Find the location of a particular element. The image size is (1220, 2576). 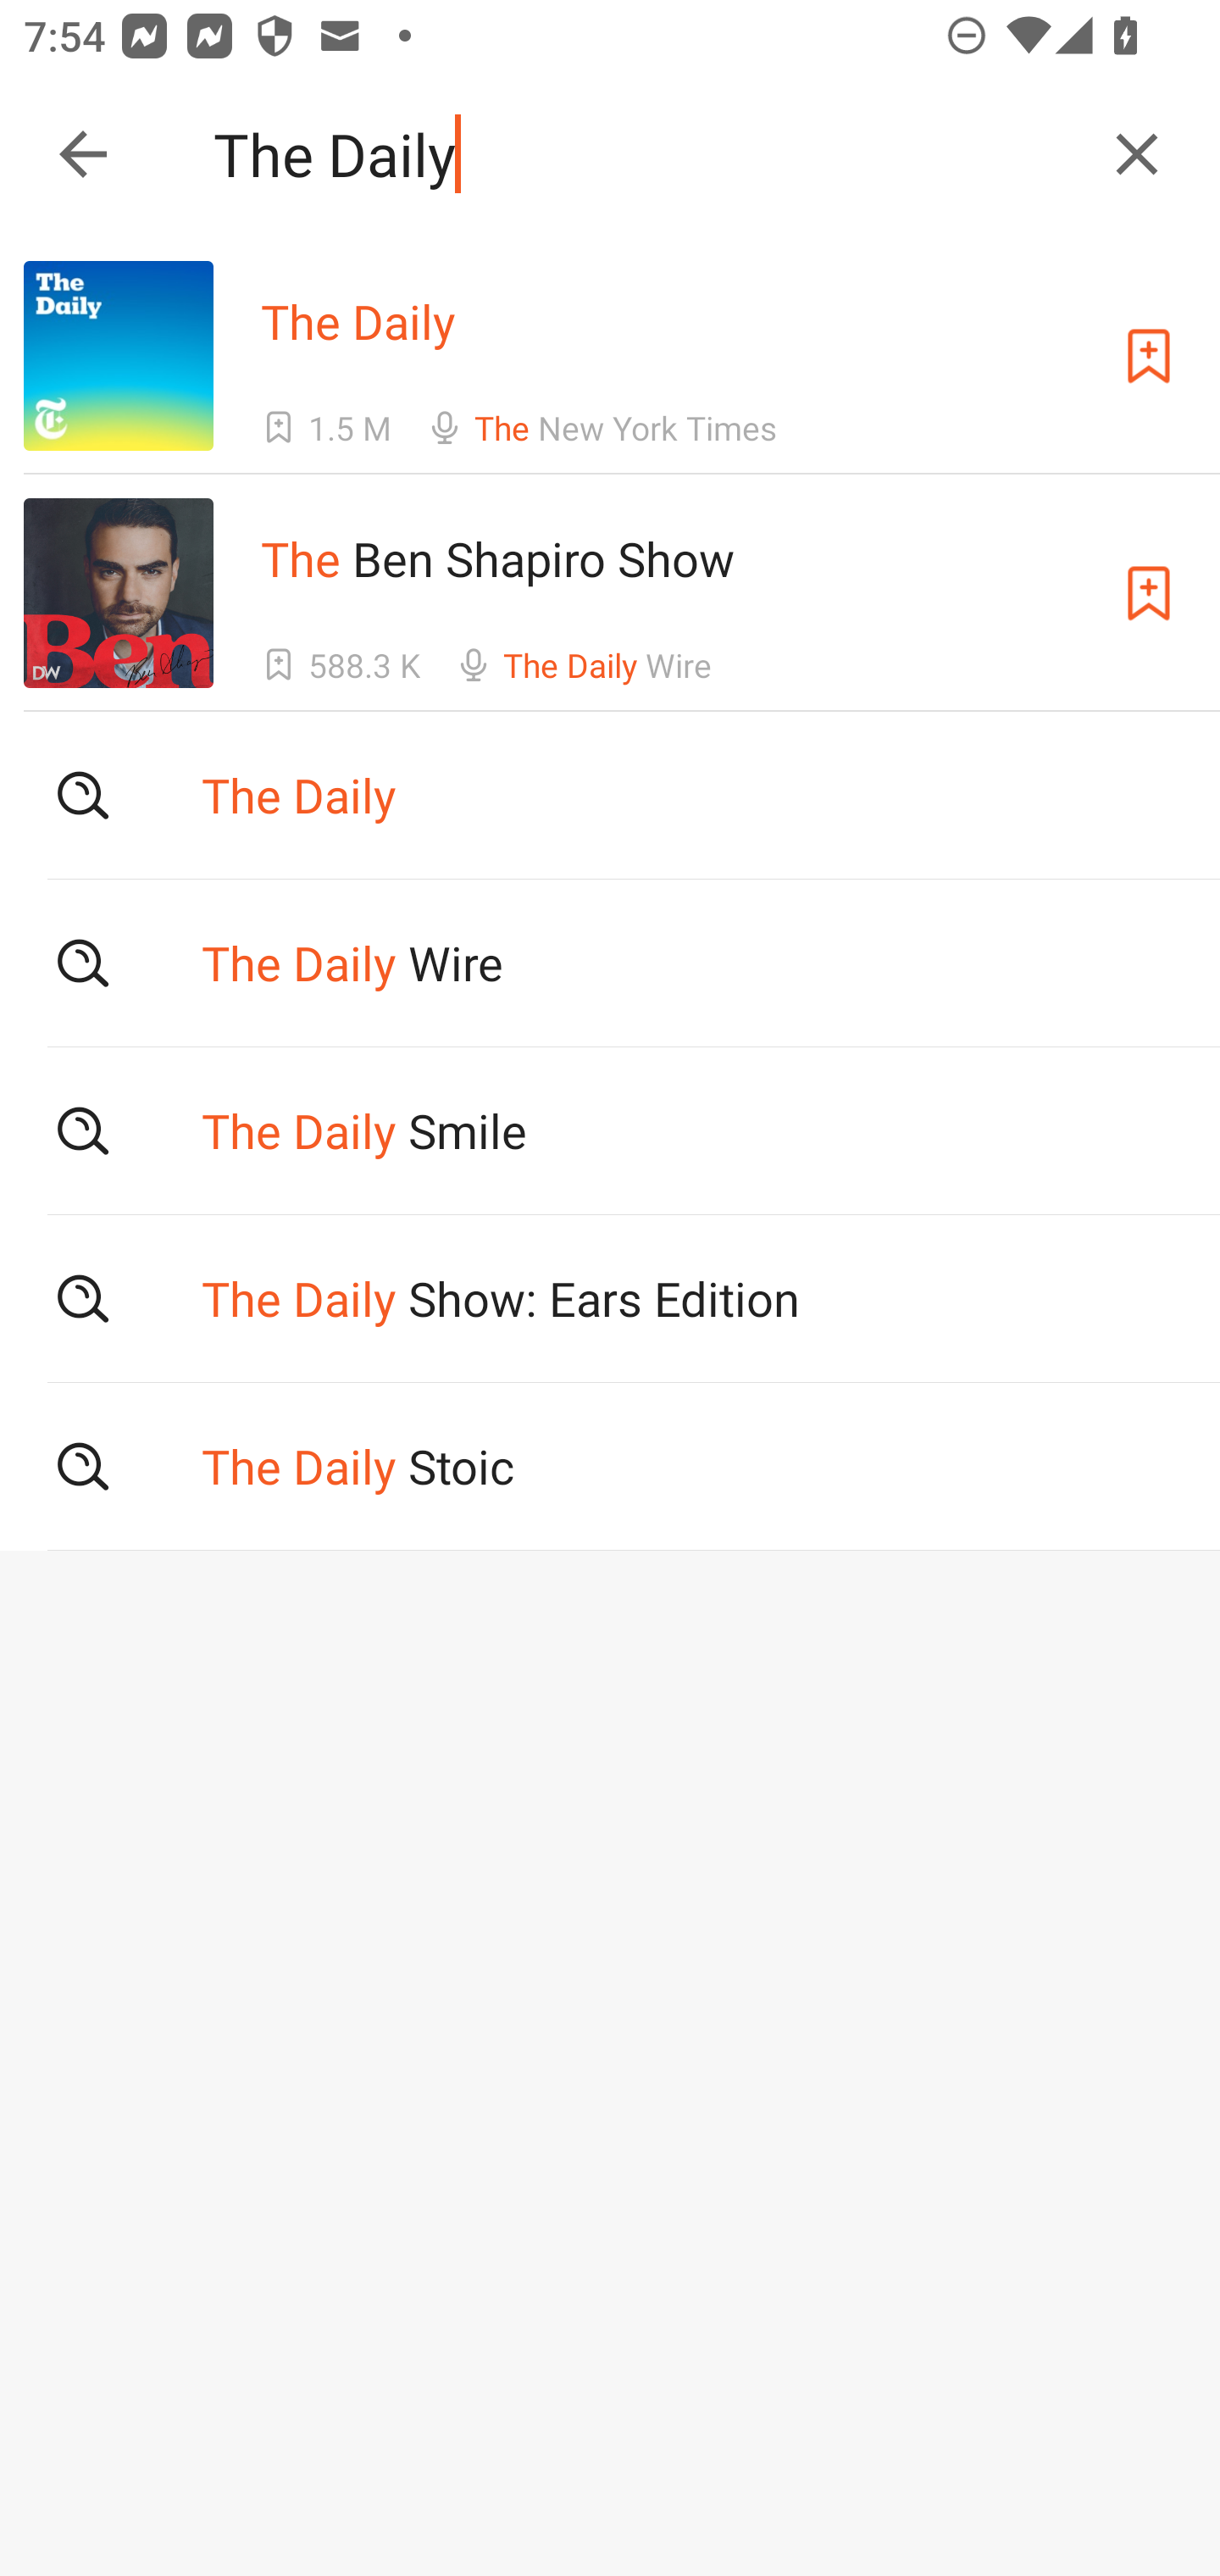

 The Daily Smile is located at coordinates (610, 1130).